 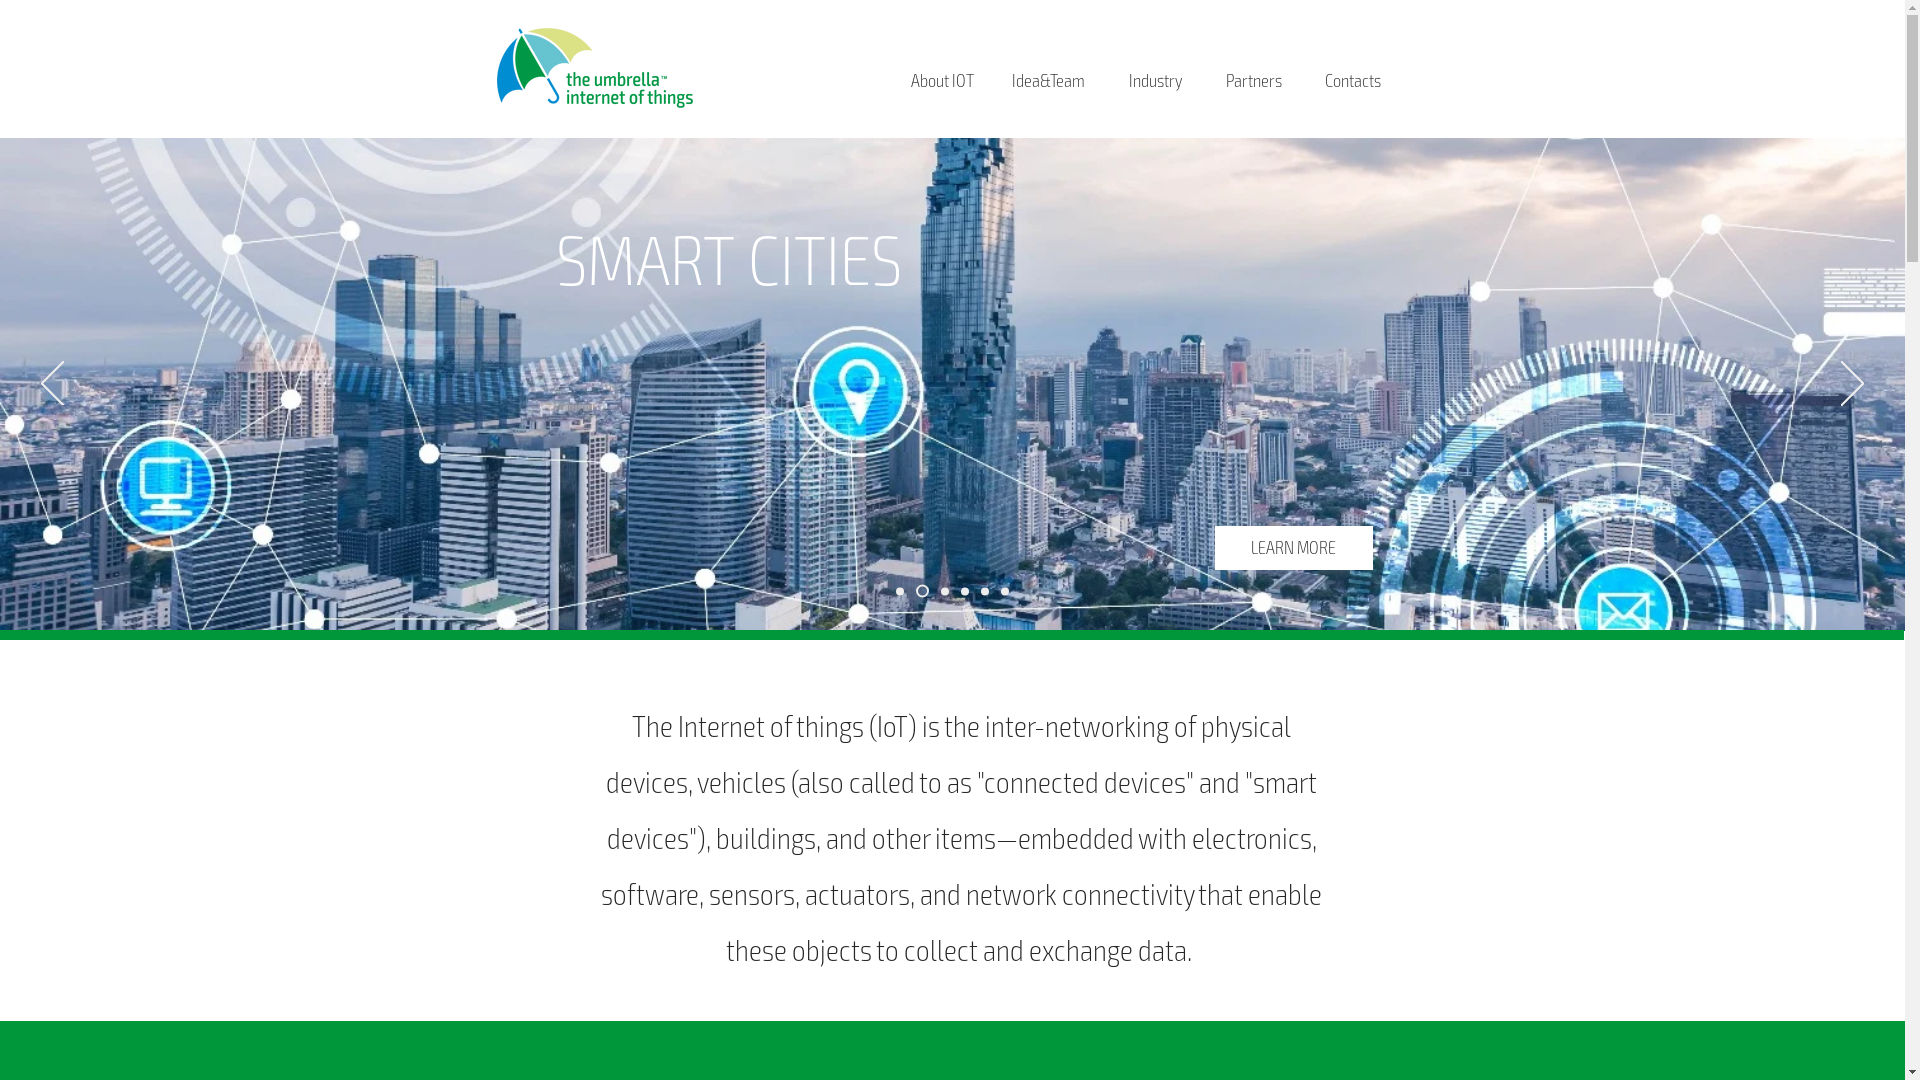 What do you see at coordinates (1049, 81) in the screenshot?
I see `Idea&Team` at bounding box center [1049, 81].